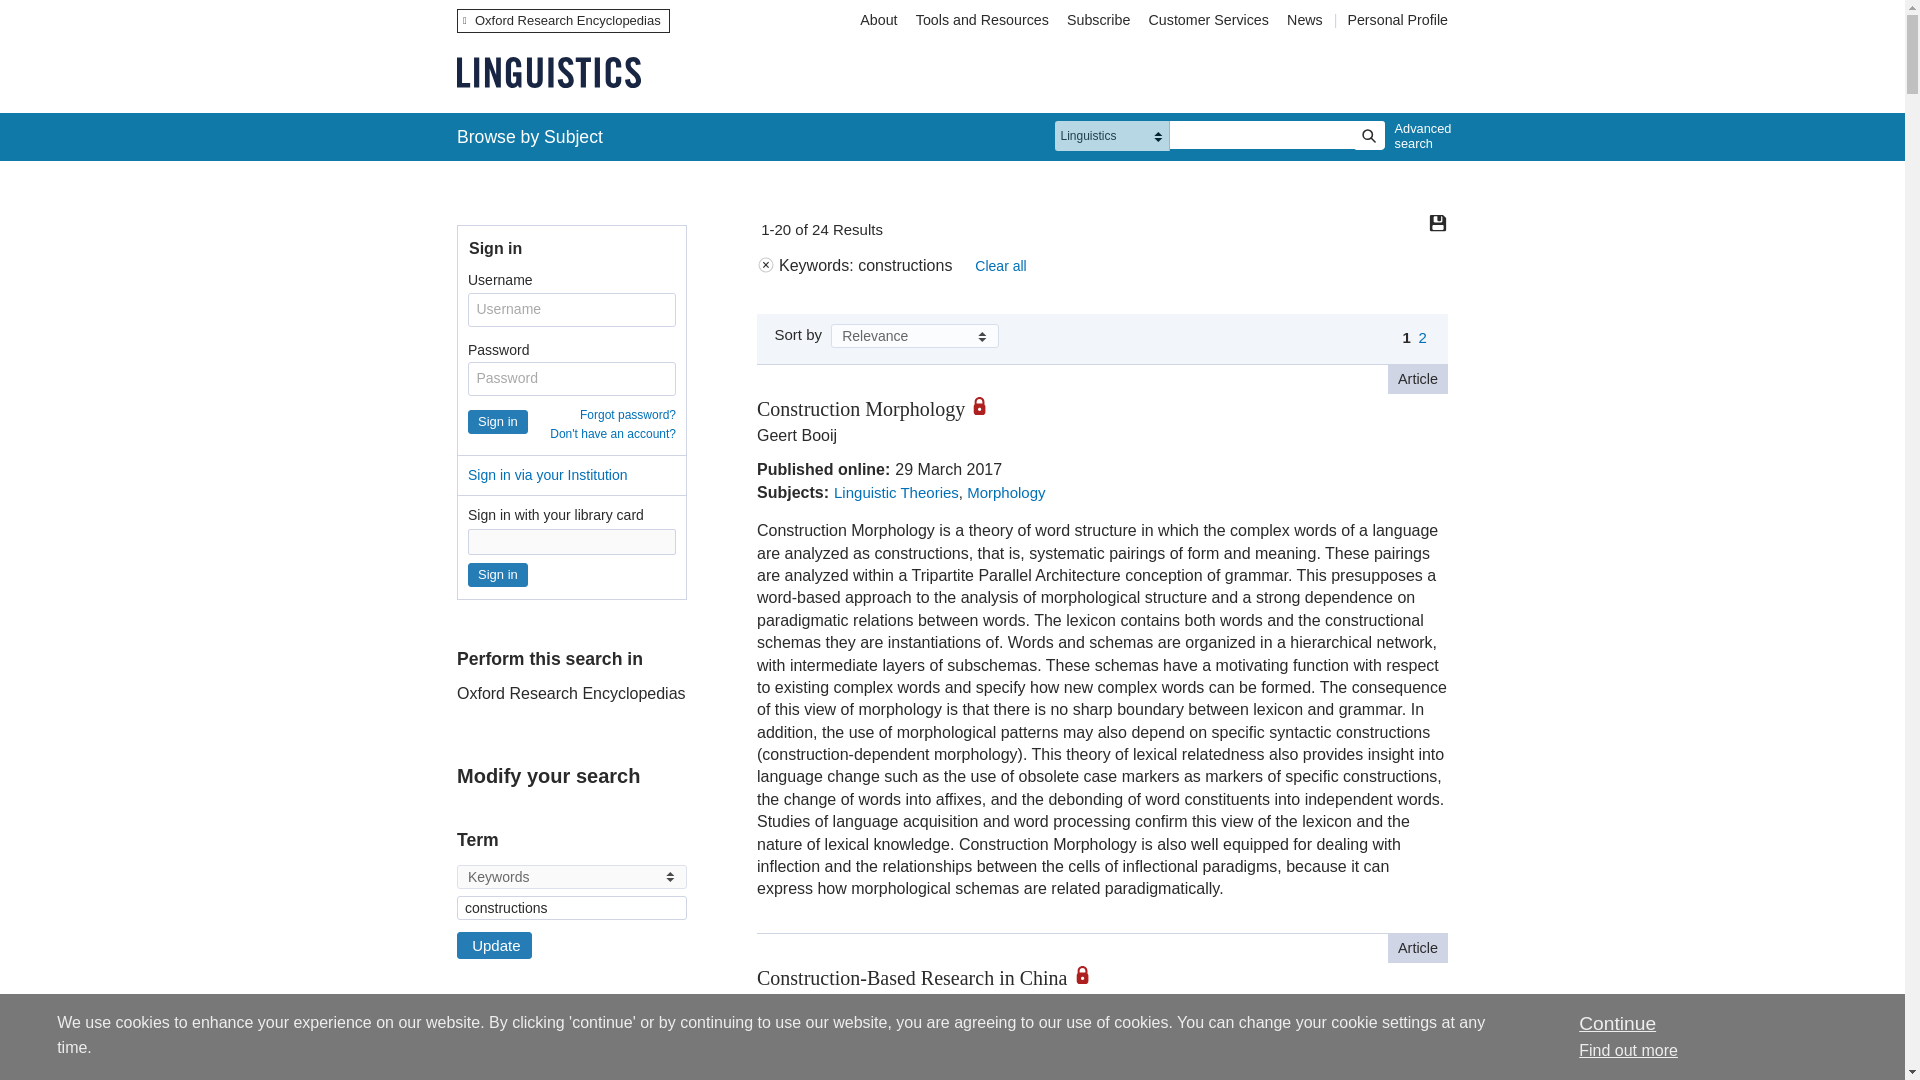  What do you see at coordinates (1616, 1023) in the screenshot?
I see `Close this message` at bounding box center [1616, 1023].